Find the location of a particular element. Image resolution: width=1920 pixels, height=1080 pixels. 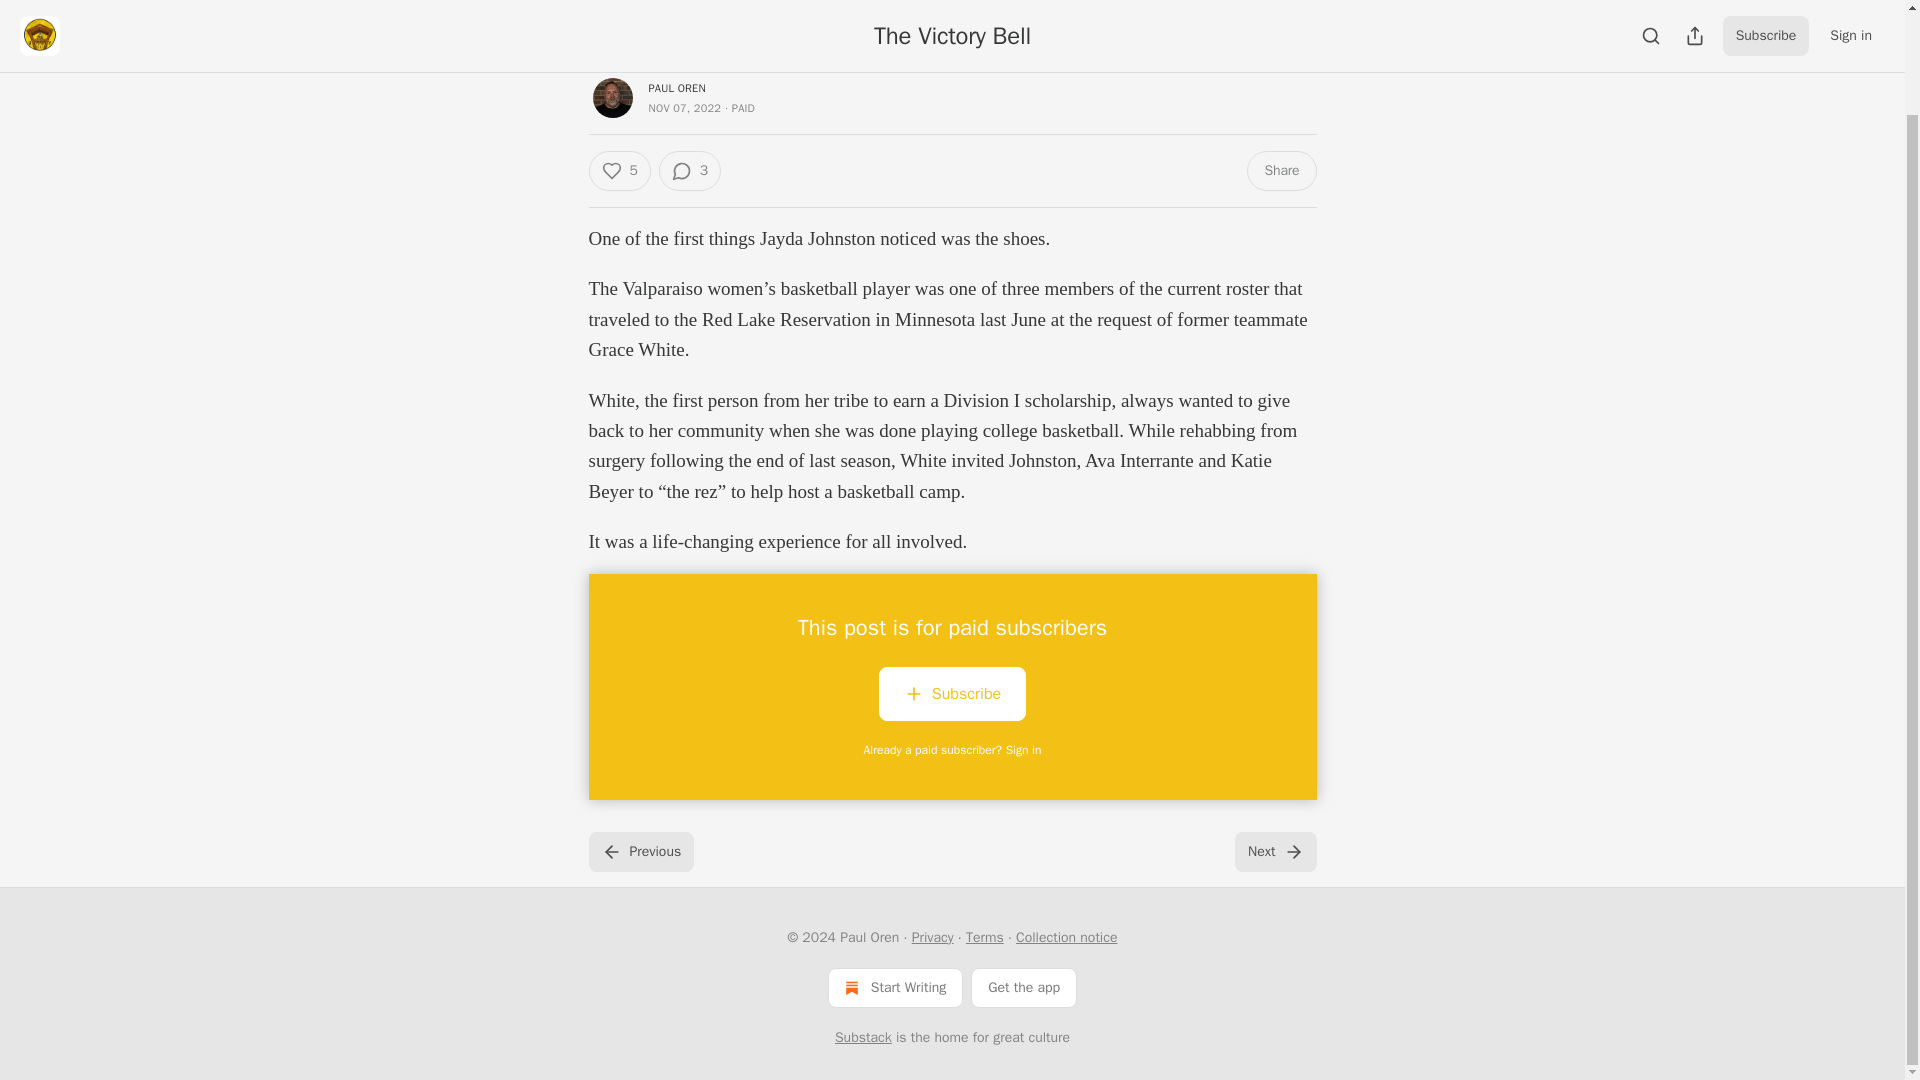

Subscribe is located at coordinates (952, 697).